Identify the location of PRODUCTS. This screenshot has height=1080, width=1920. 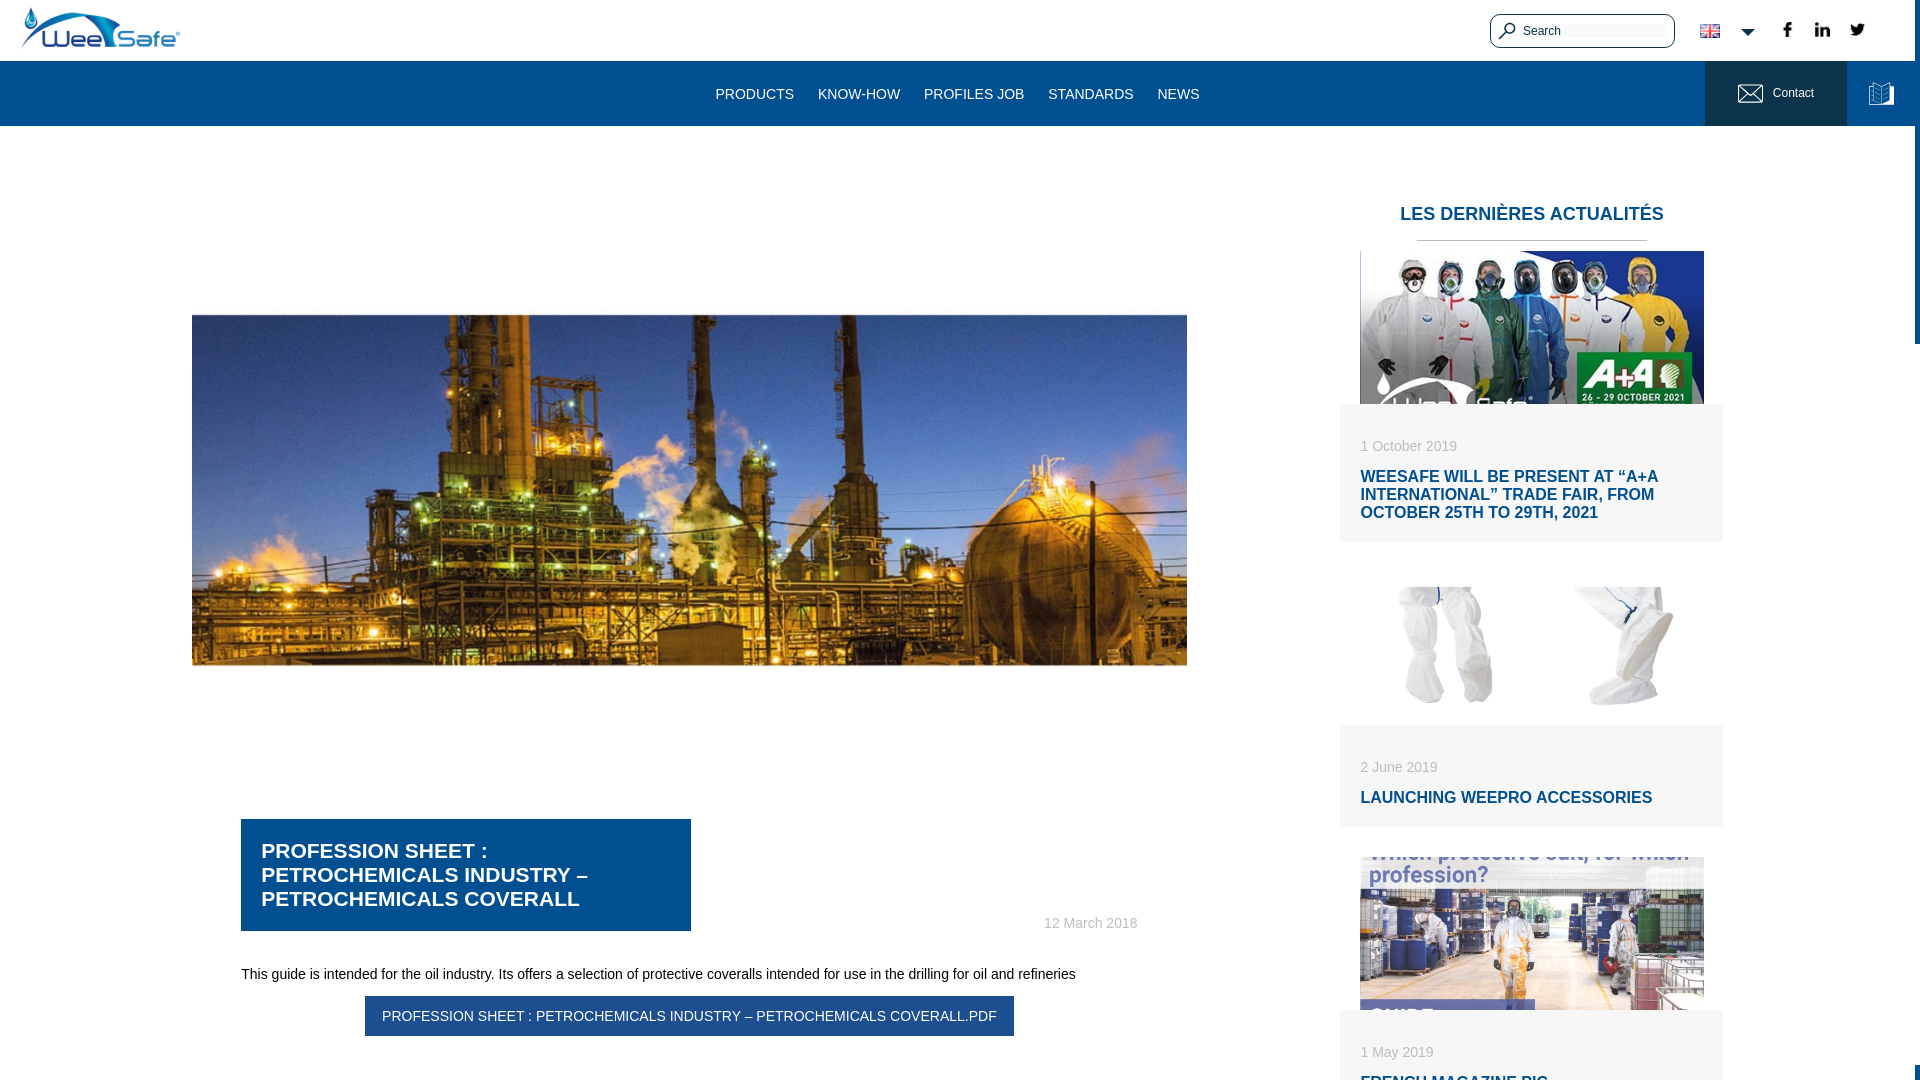
(755, 94).